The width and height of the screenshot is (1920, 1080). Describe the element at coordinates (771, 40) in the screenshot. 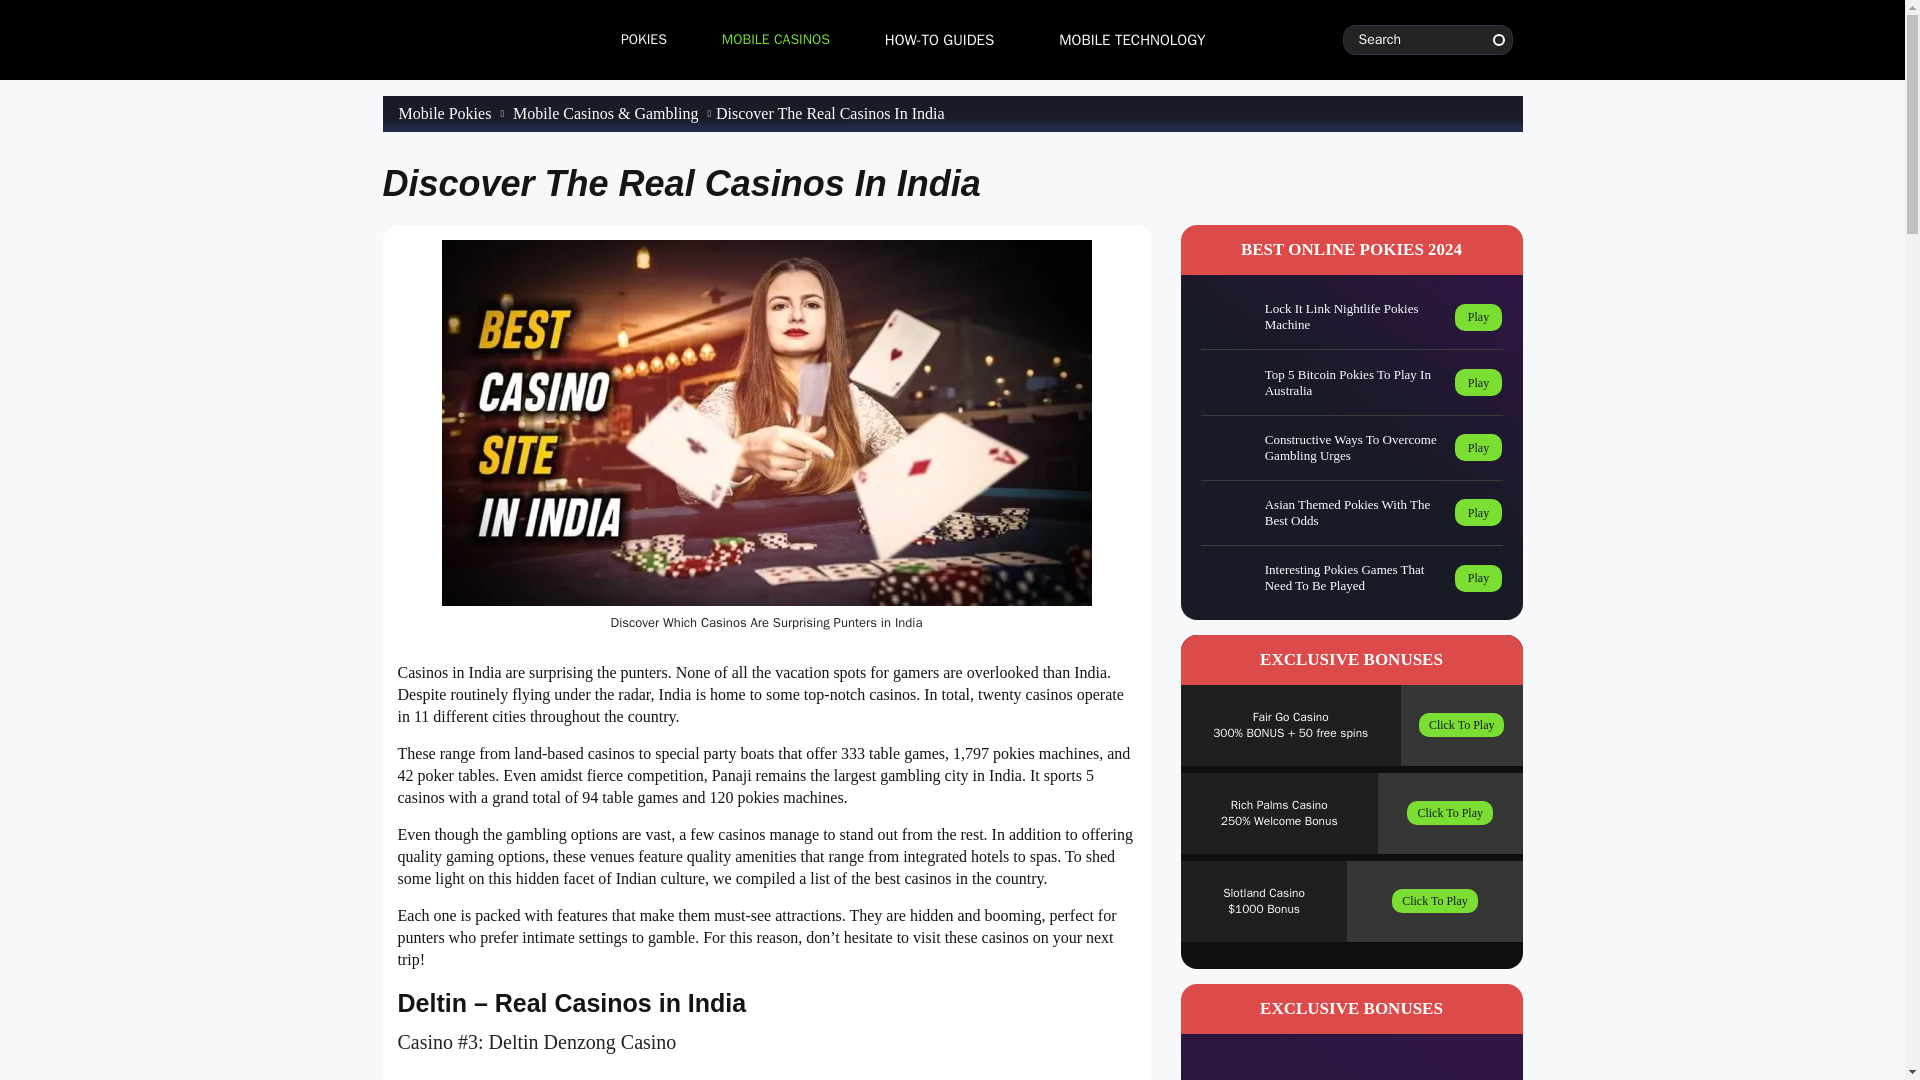

I see `MOBILE CASINOS` at that location.